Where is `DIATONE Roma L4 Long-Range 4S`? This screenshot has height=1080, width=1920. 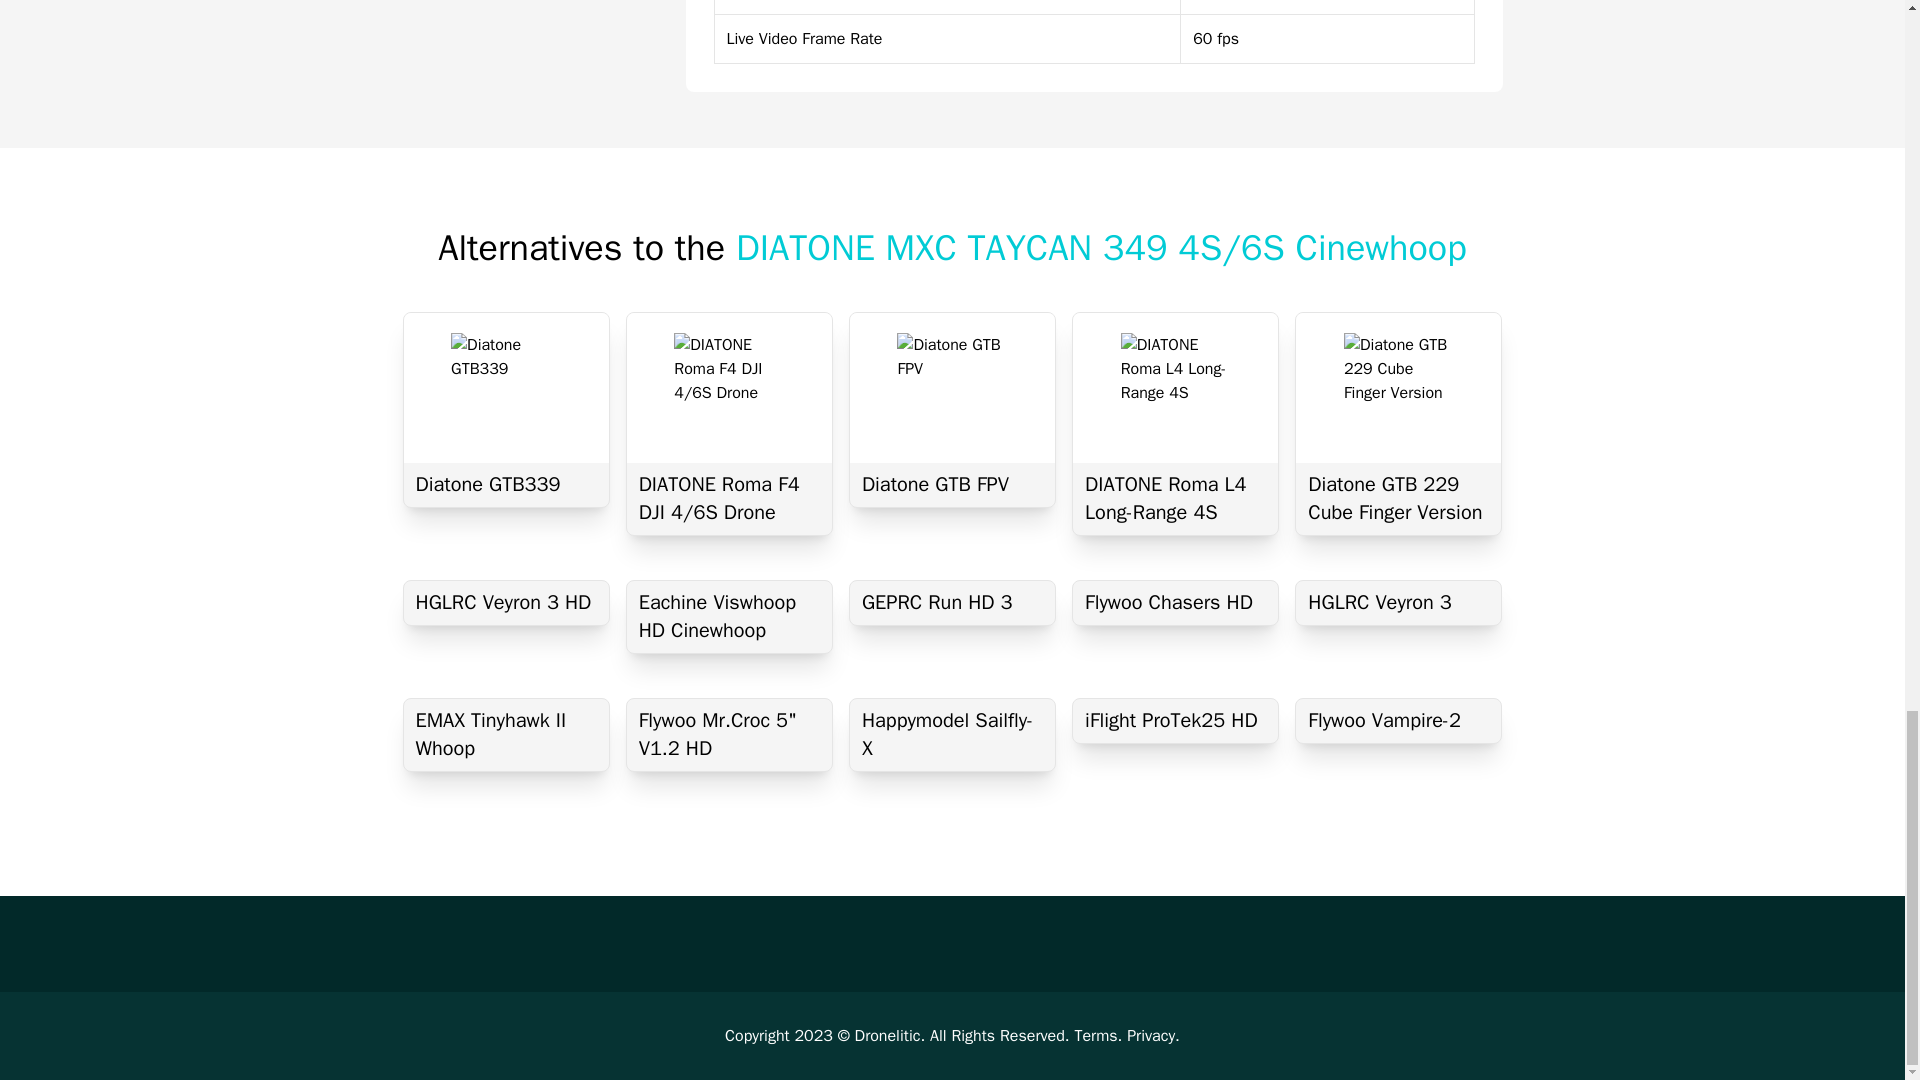
DIATONE Roma L4 Long-Range 4S is located at coordinates (1176, 498).